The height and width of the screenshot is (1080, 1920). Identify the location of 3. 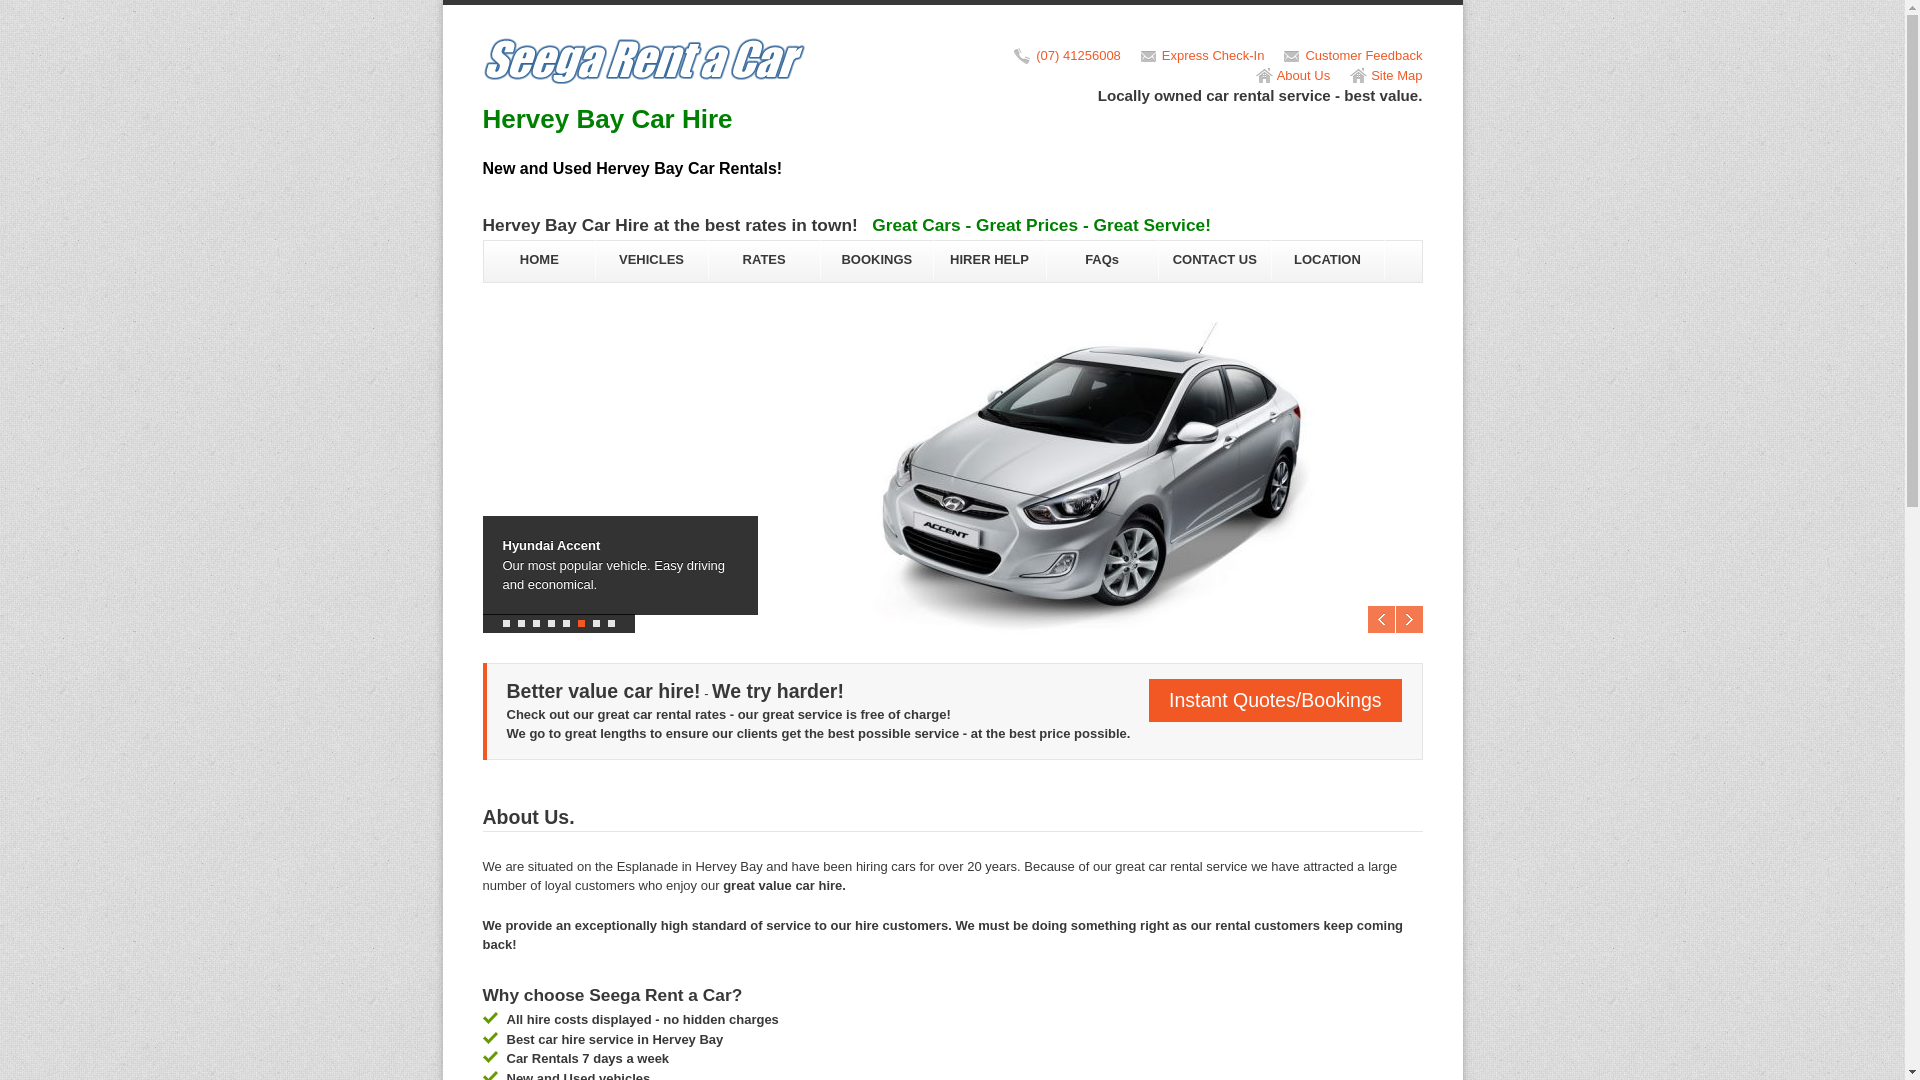
(536, 624).